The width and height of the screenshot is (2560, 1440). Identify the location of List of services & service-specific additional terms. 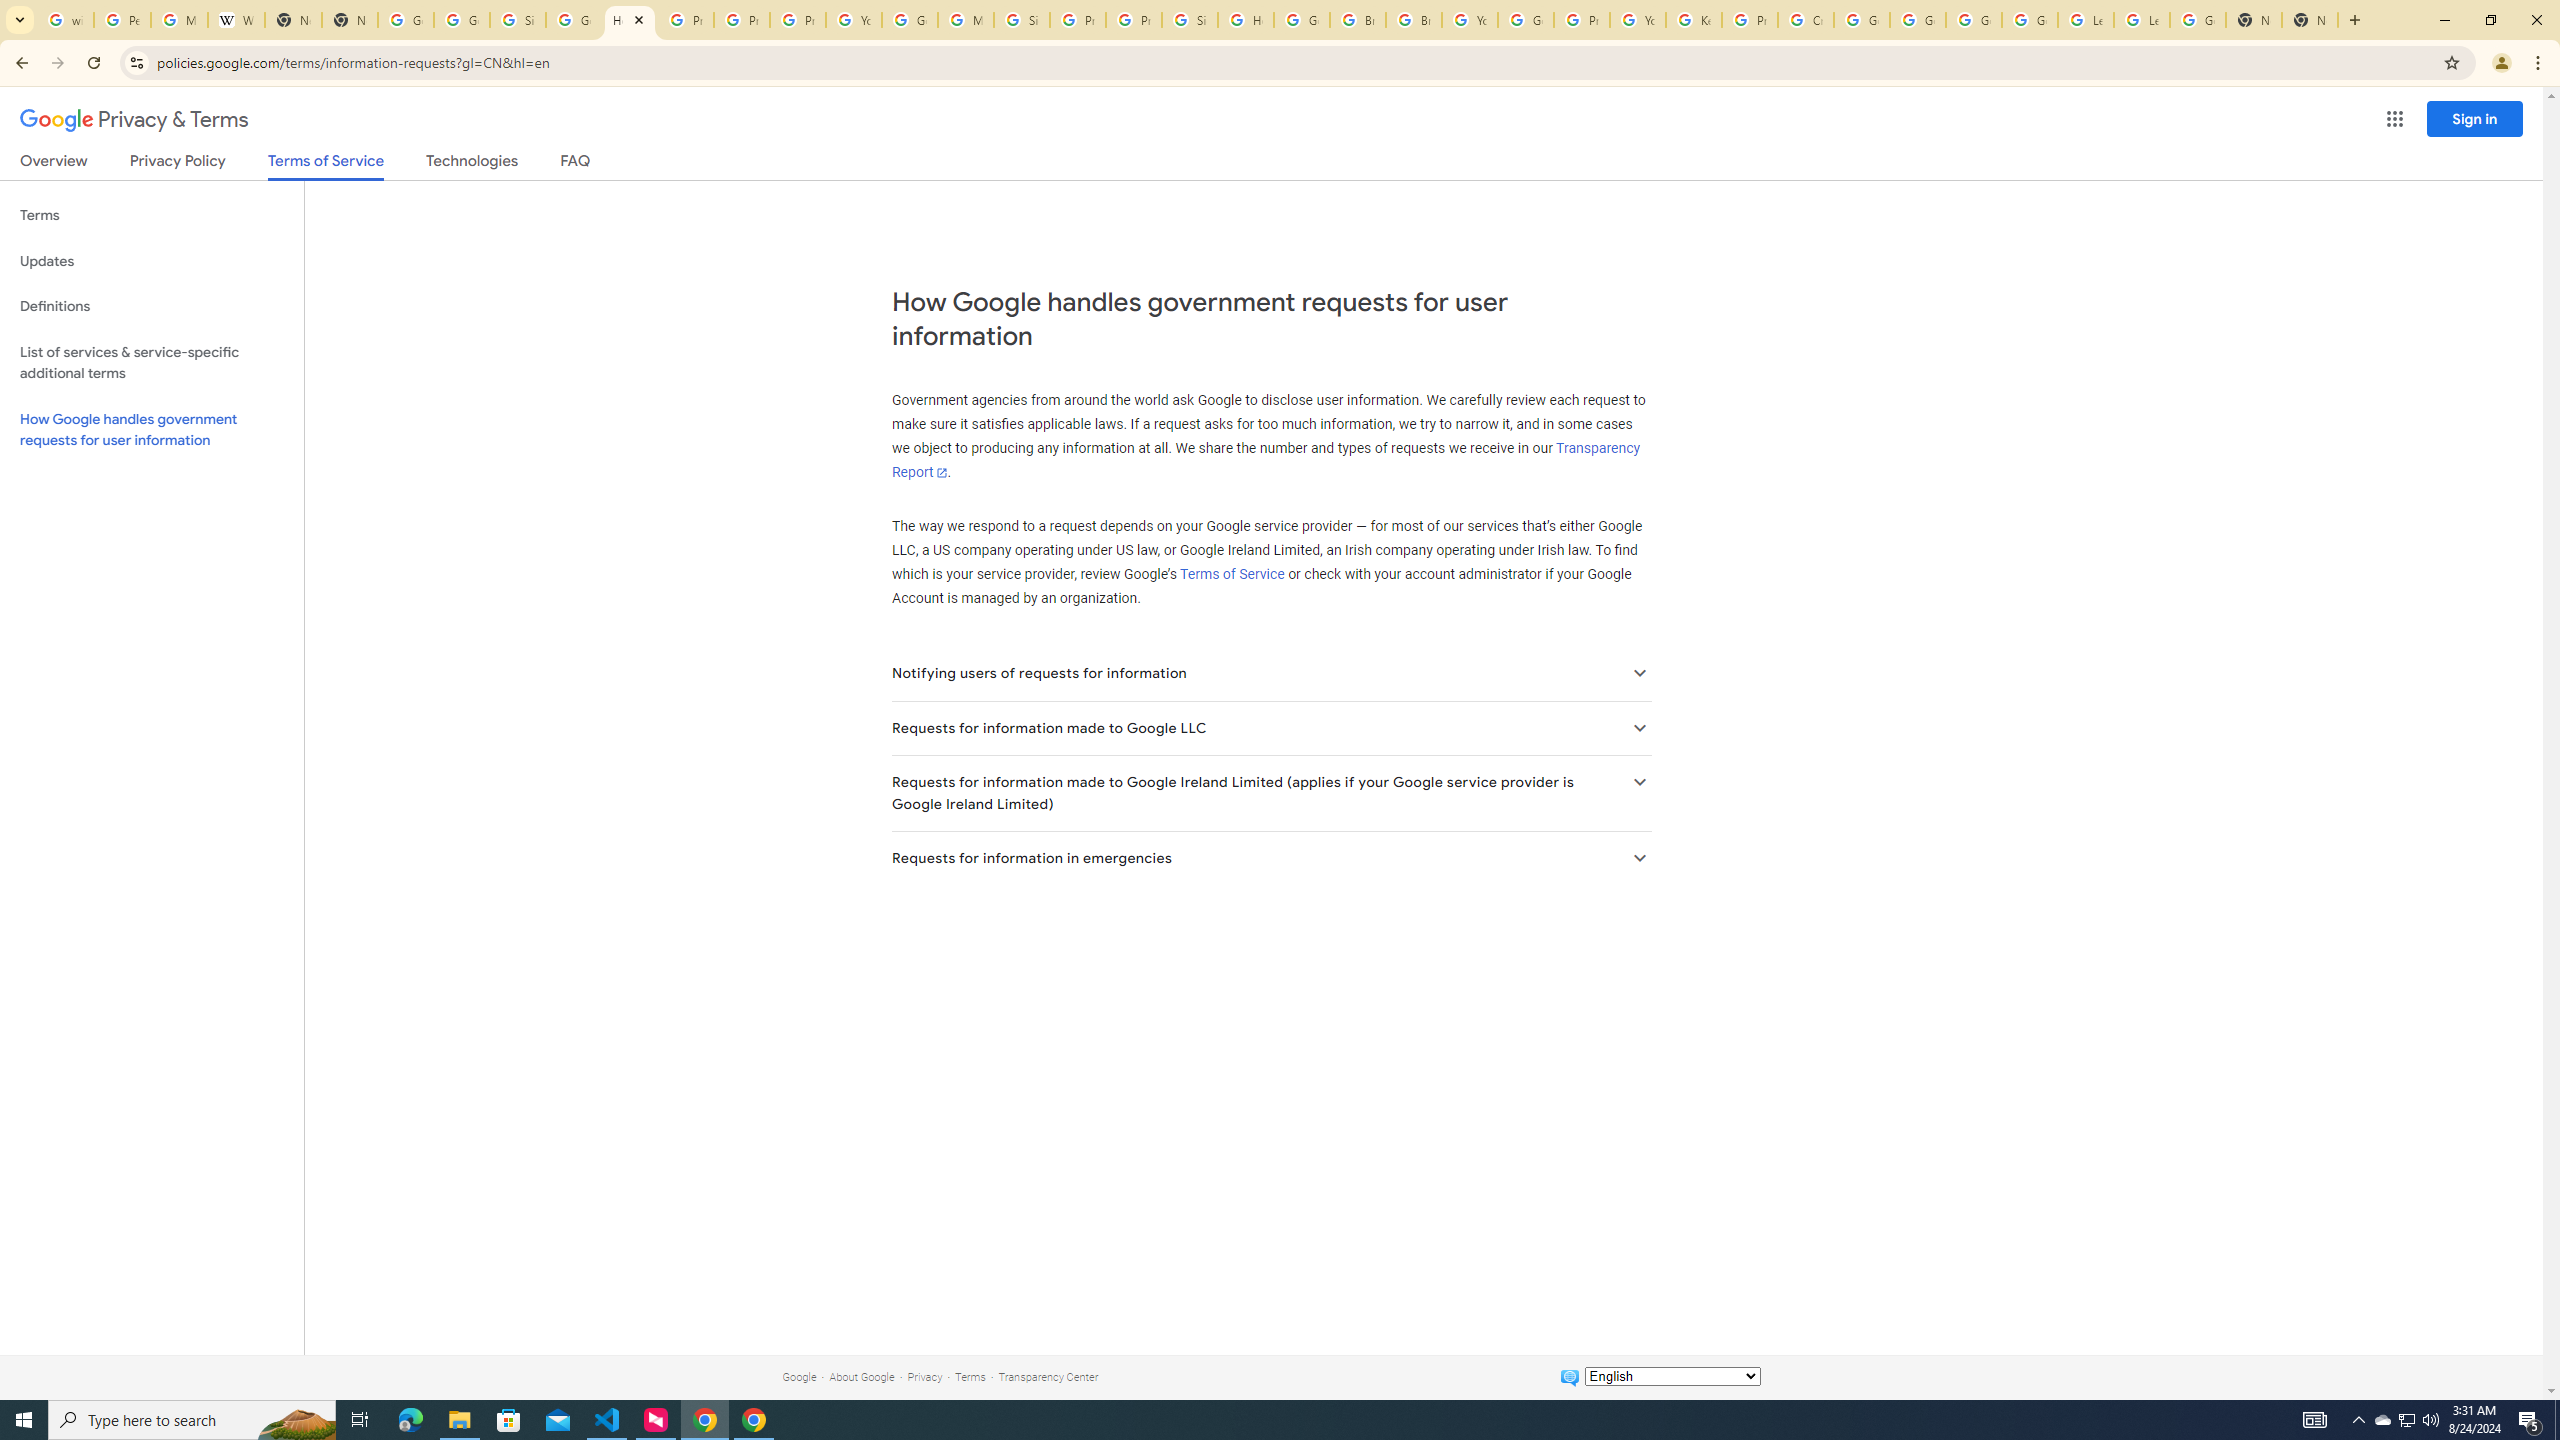
(152, 362).